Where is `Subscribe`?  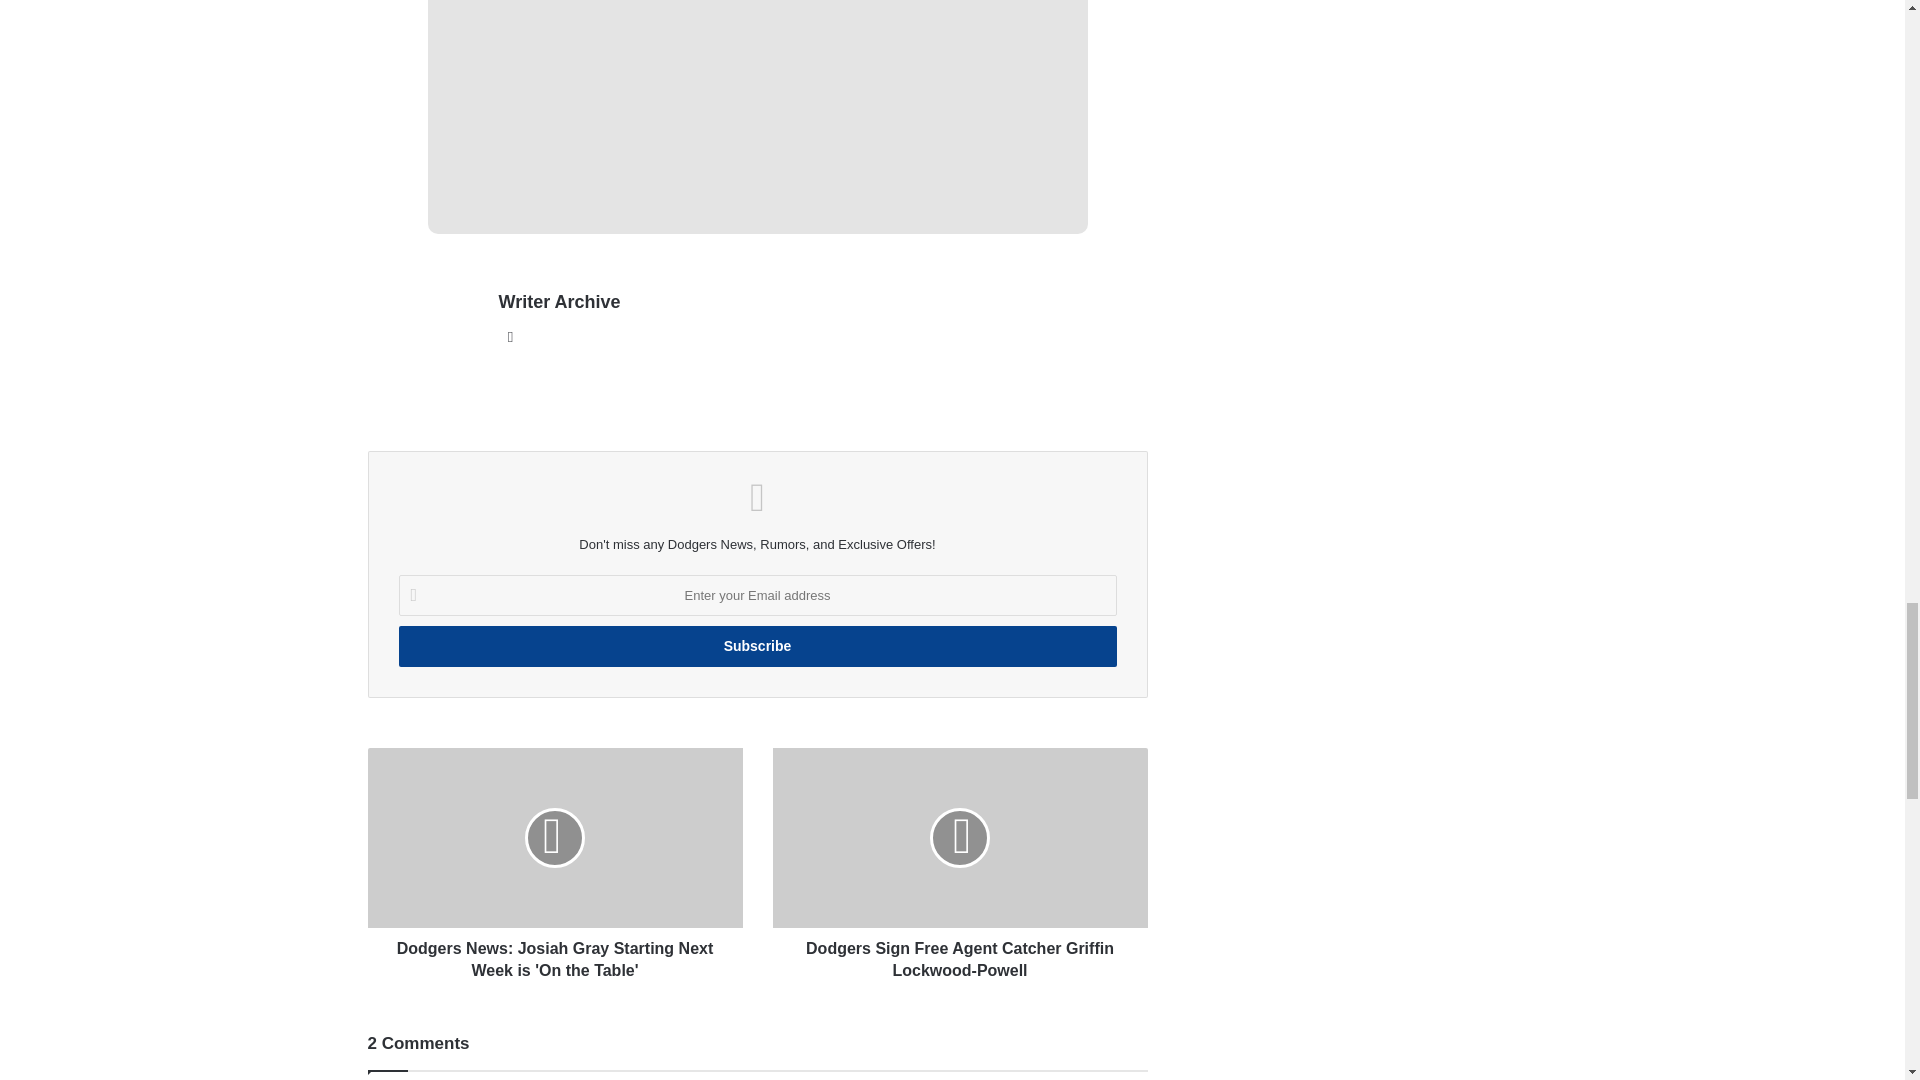
Subscribe is located at coordinates (756, 646).